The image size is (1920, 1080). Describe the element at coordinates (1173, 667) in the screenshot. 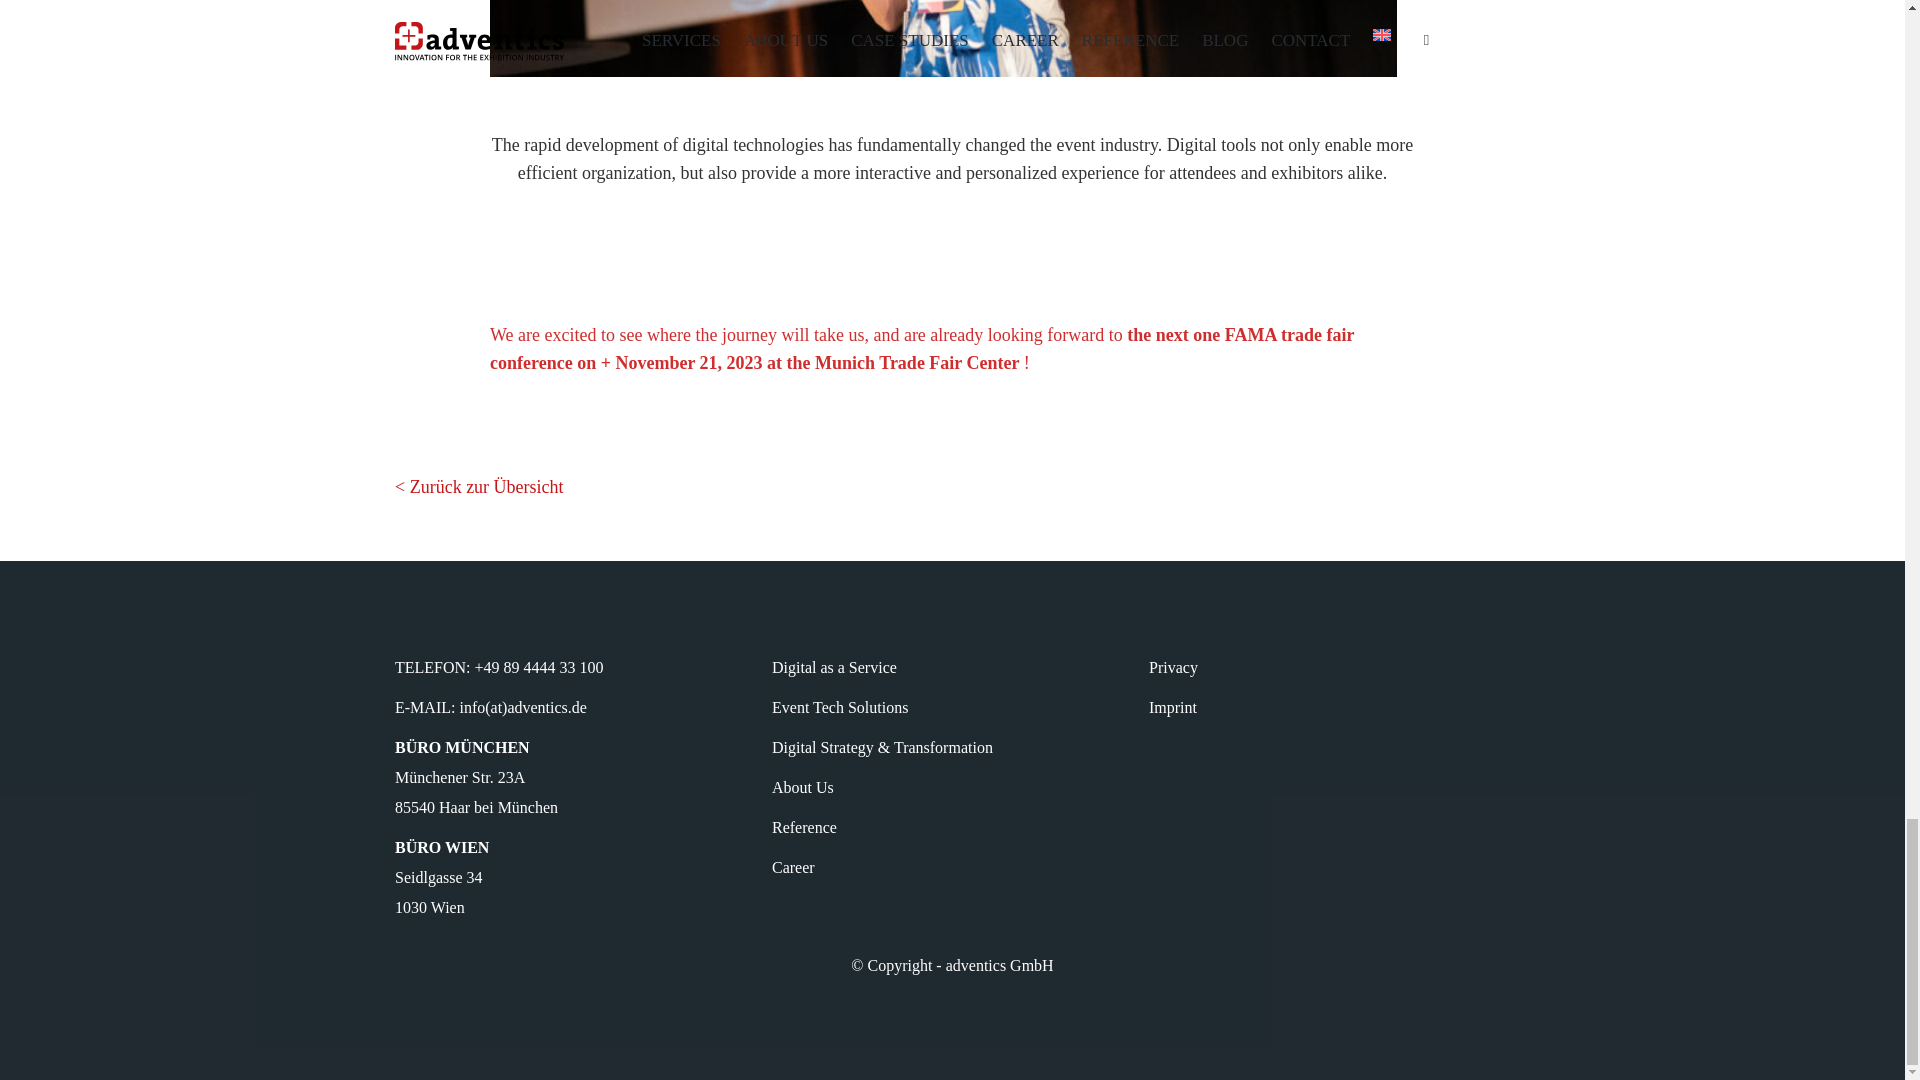

I see `Privacy` at that location.